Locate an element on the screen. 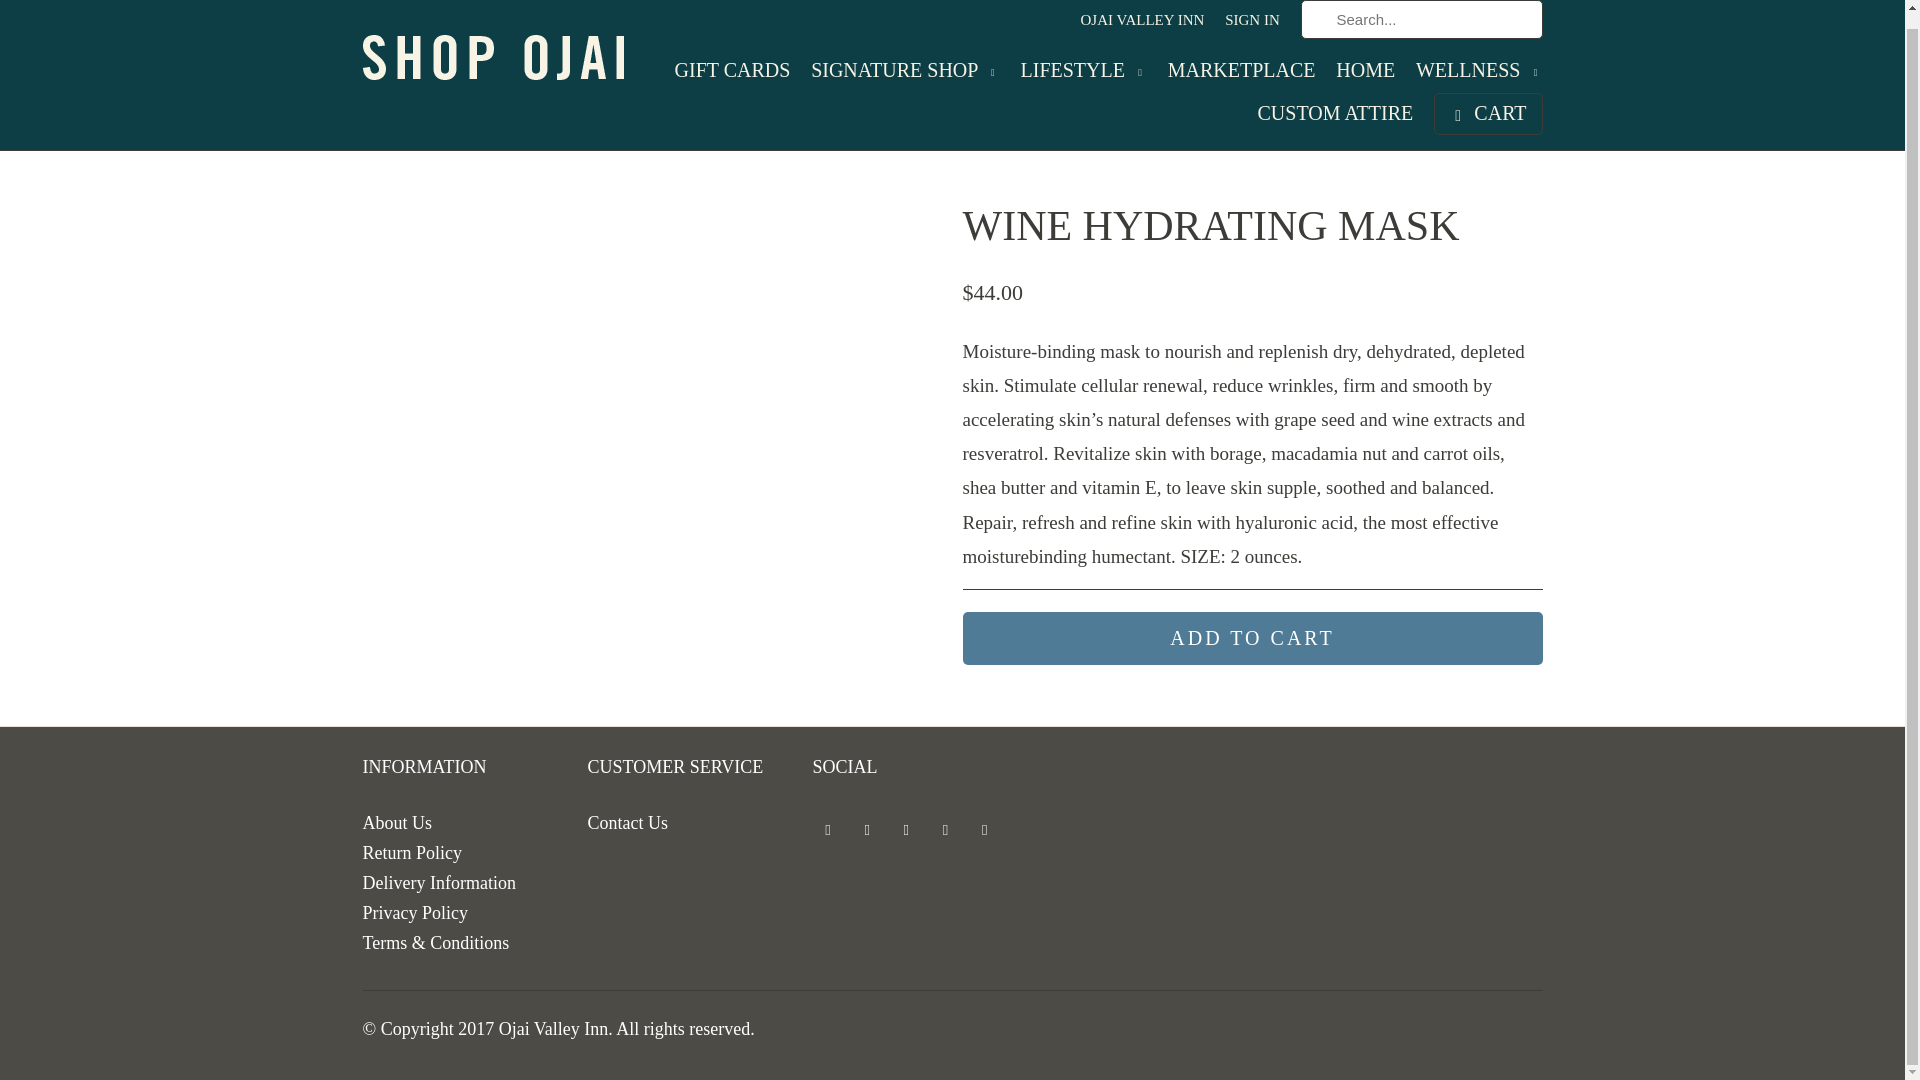  OJAI VALLEY INN is located at coordinates (1142, 24).